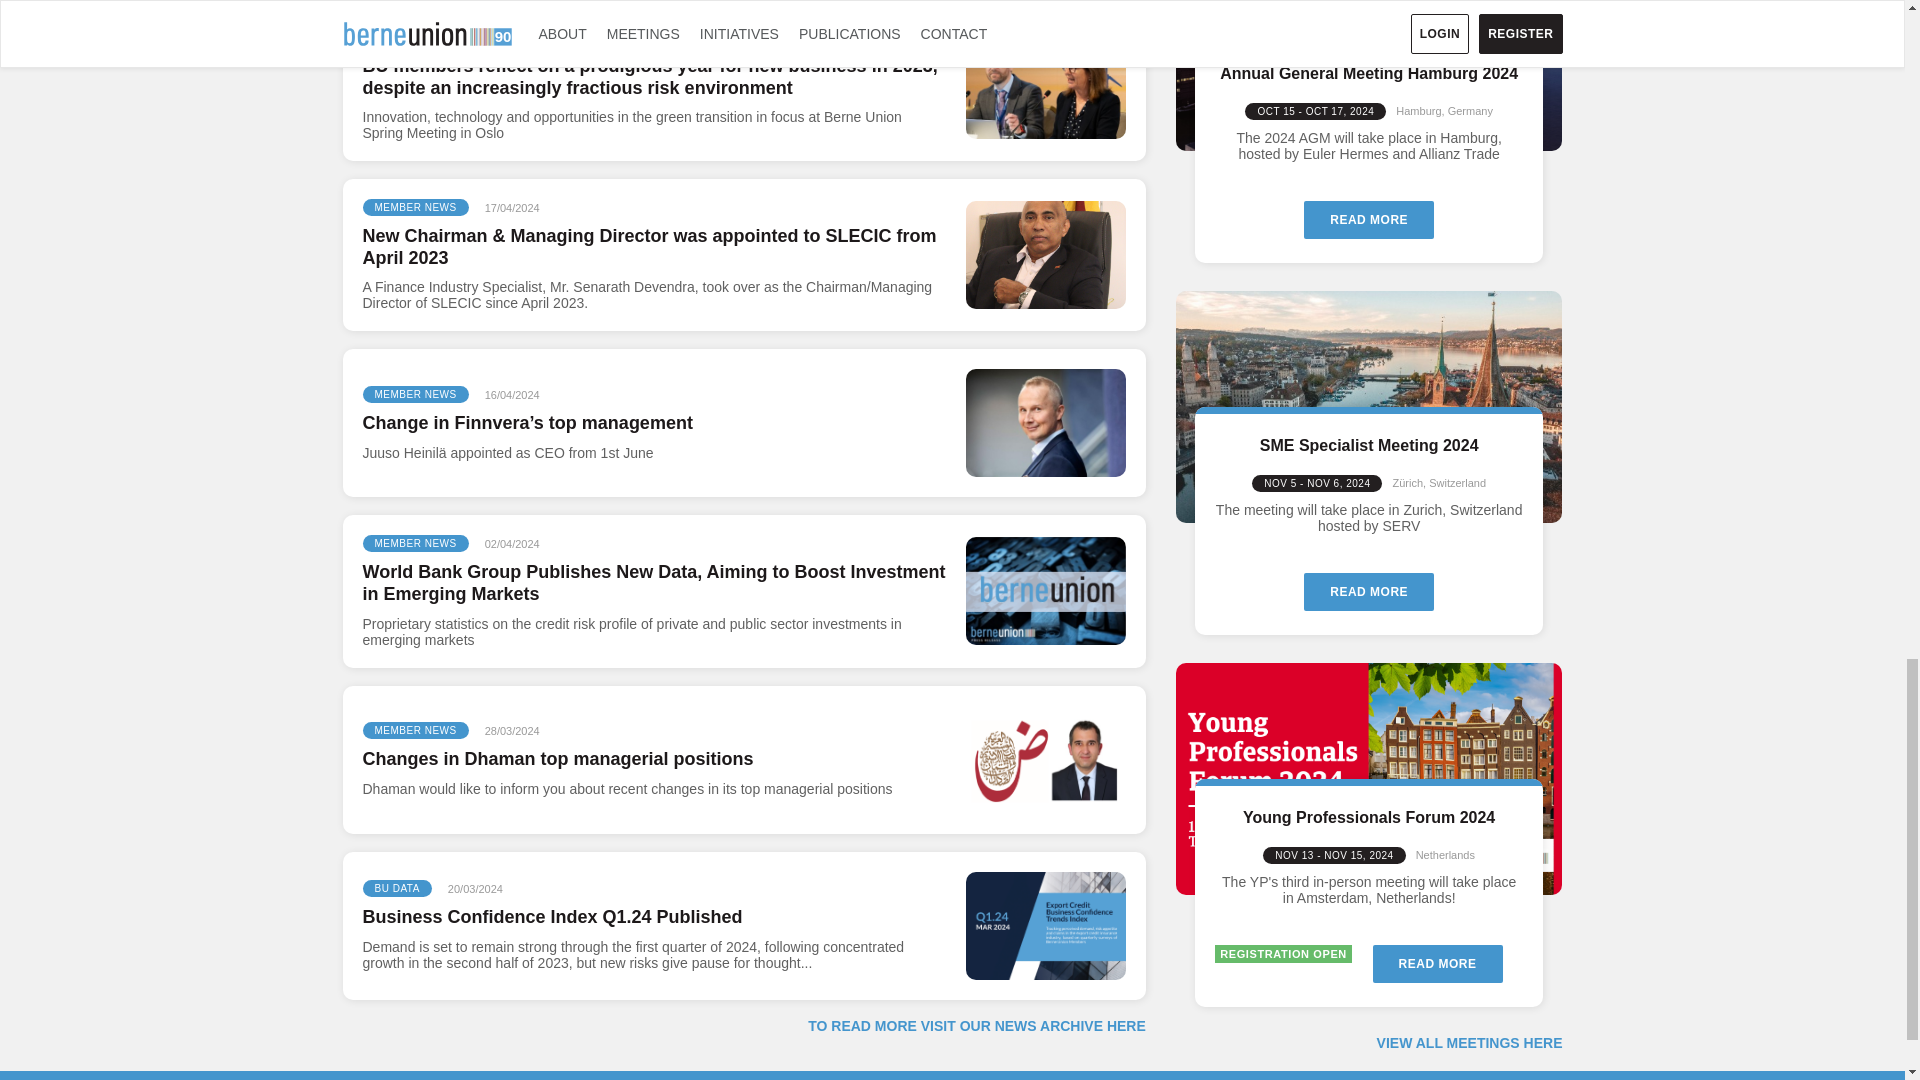 This screenshot has height=1080, width=1920. What do you see at coordinates (1045, 760) in the screenshot?
I see `Changes in Dhaman top managerial positions` at bounding box center [1045, 760].